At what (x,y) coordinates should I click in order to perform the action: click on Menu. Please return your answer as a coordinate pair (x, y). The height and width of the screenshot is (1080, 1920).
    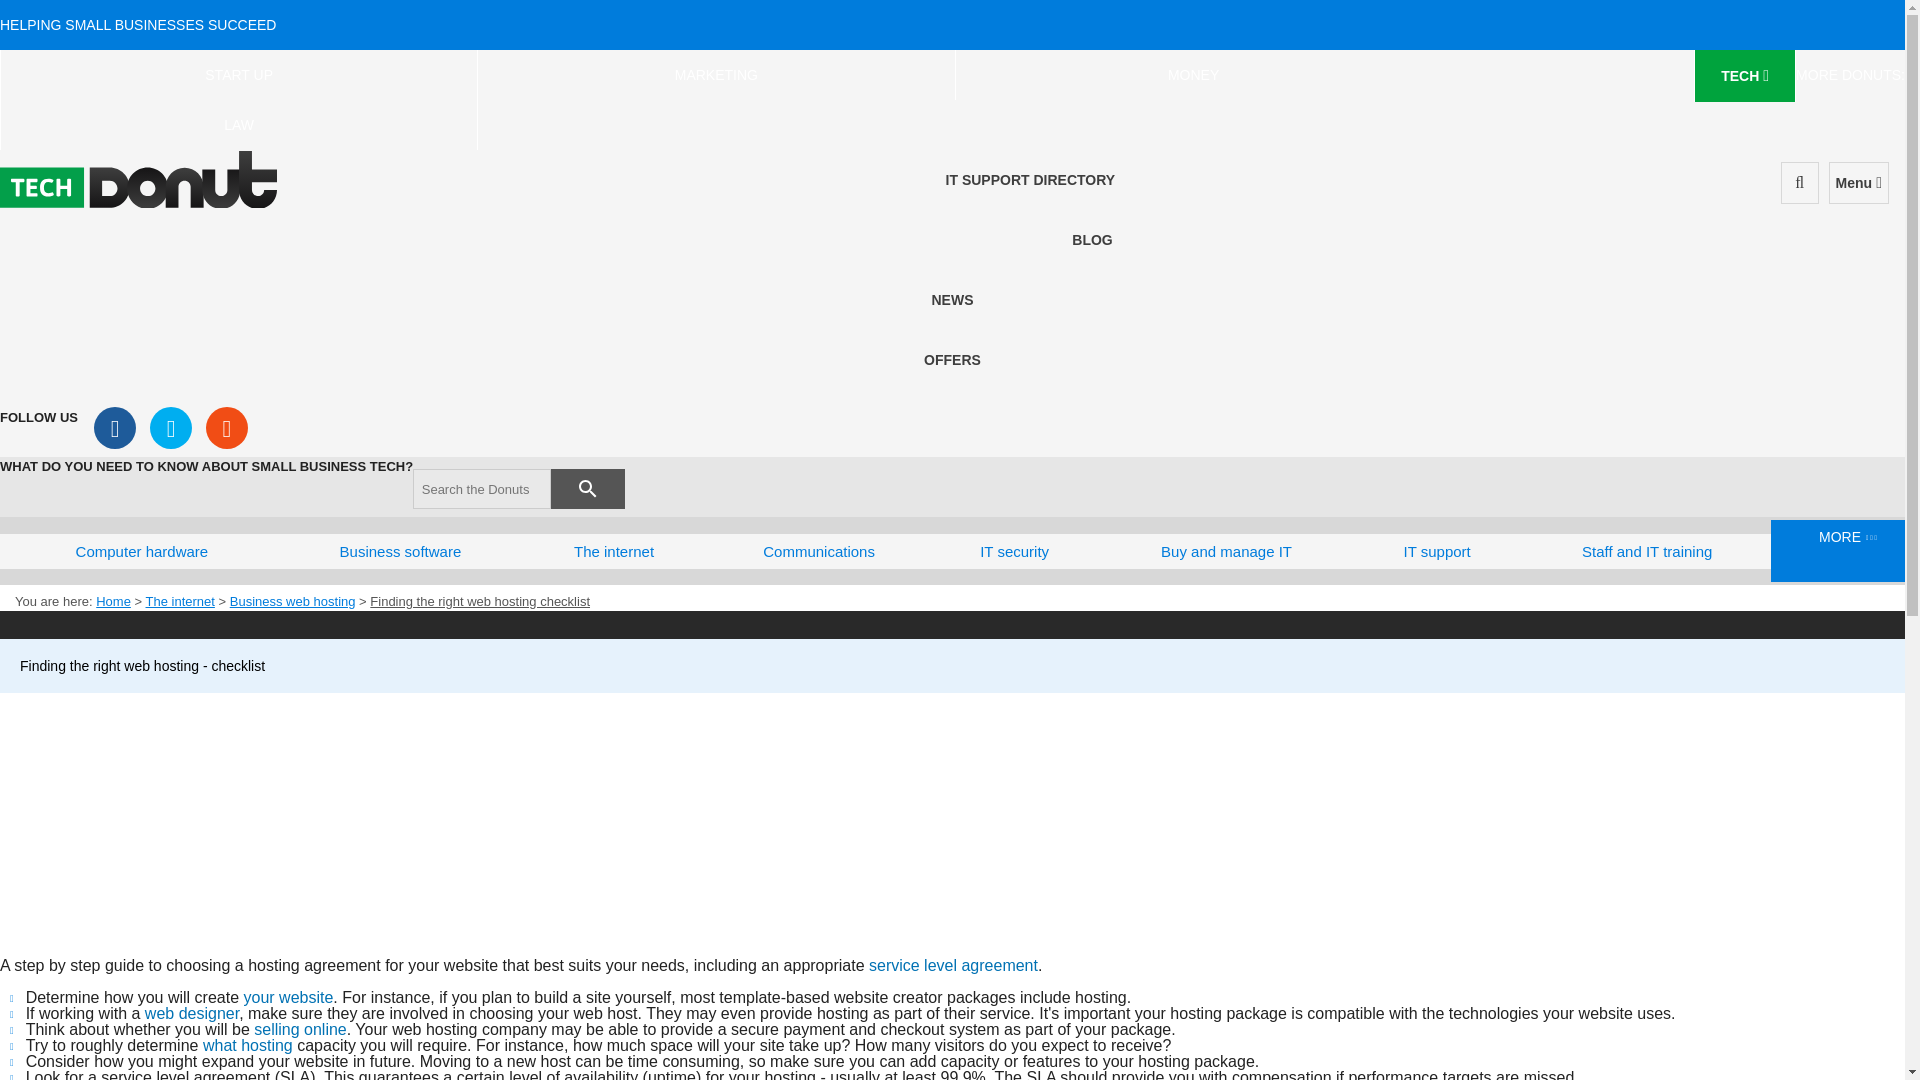
    Looking at the image, I should click on (1859, 183).